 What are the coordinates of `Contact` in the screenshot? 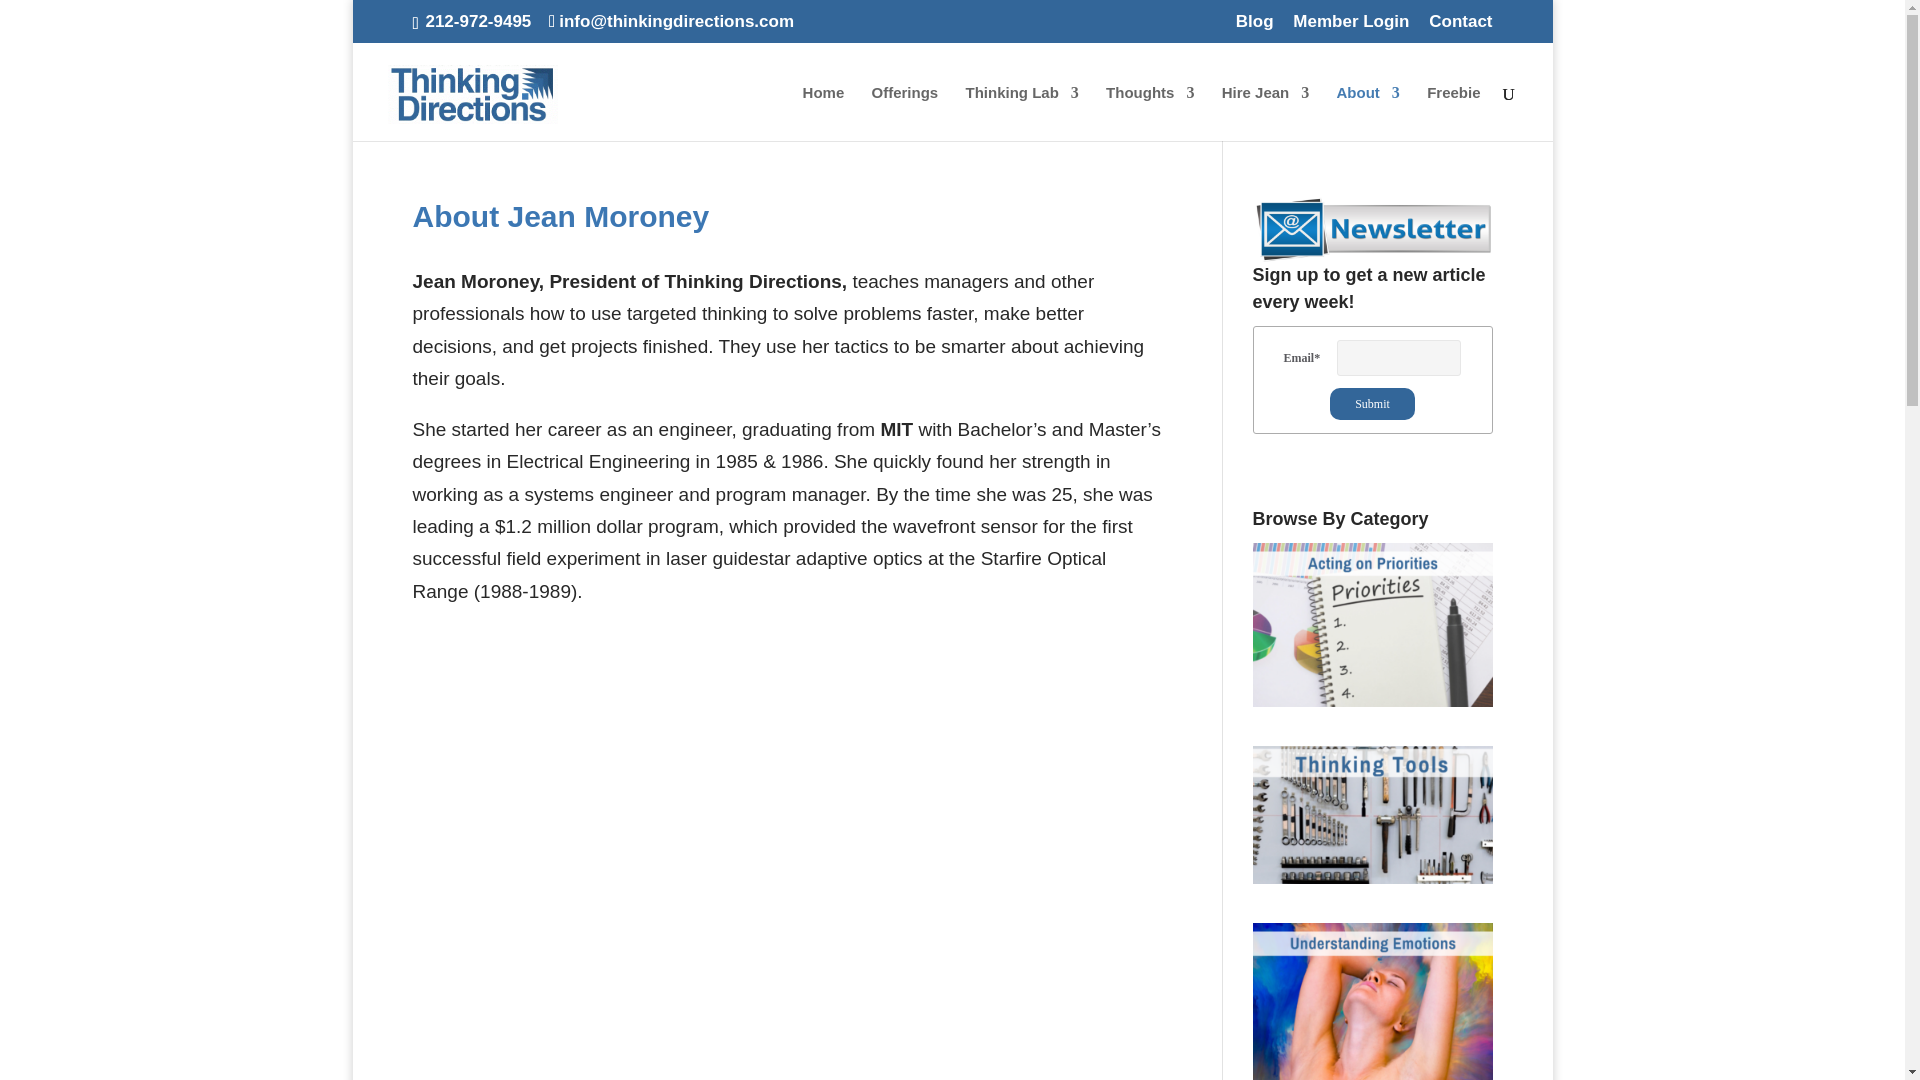 It's located at (1460, 28).